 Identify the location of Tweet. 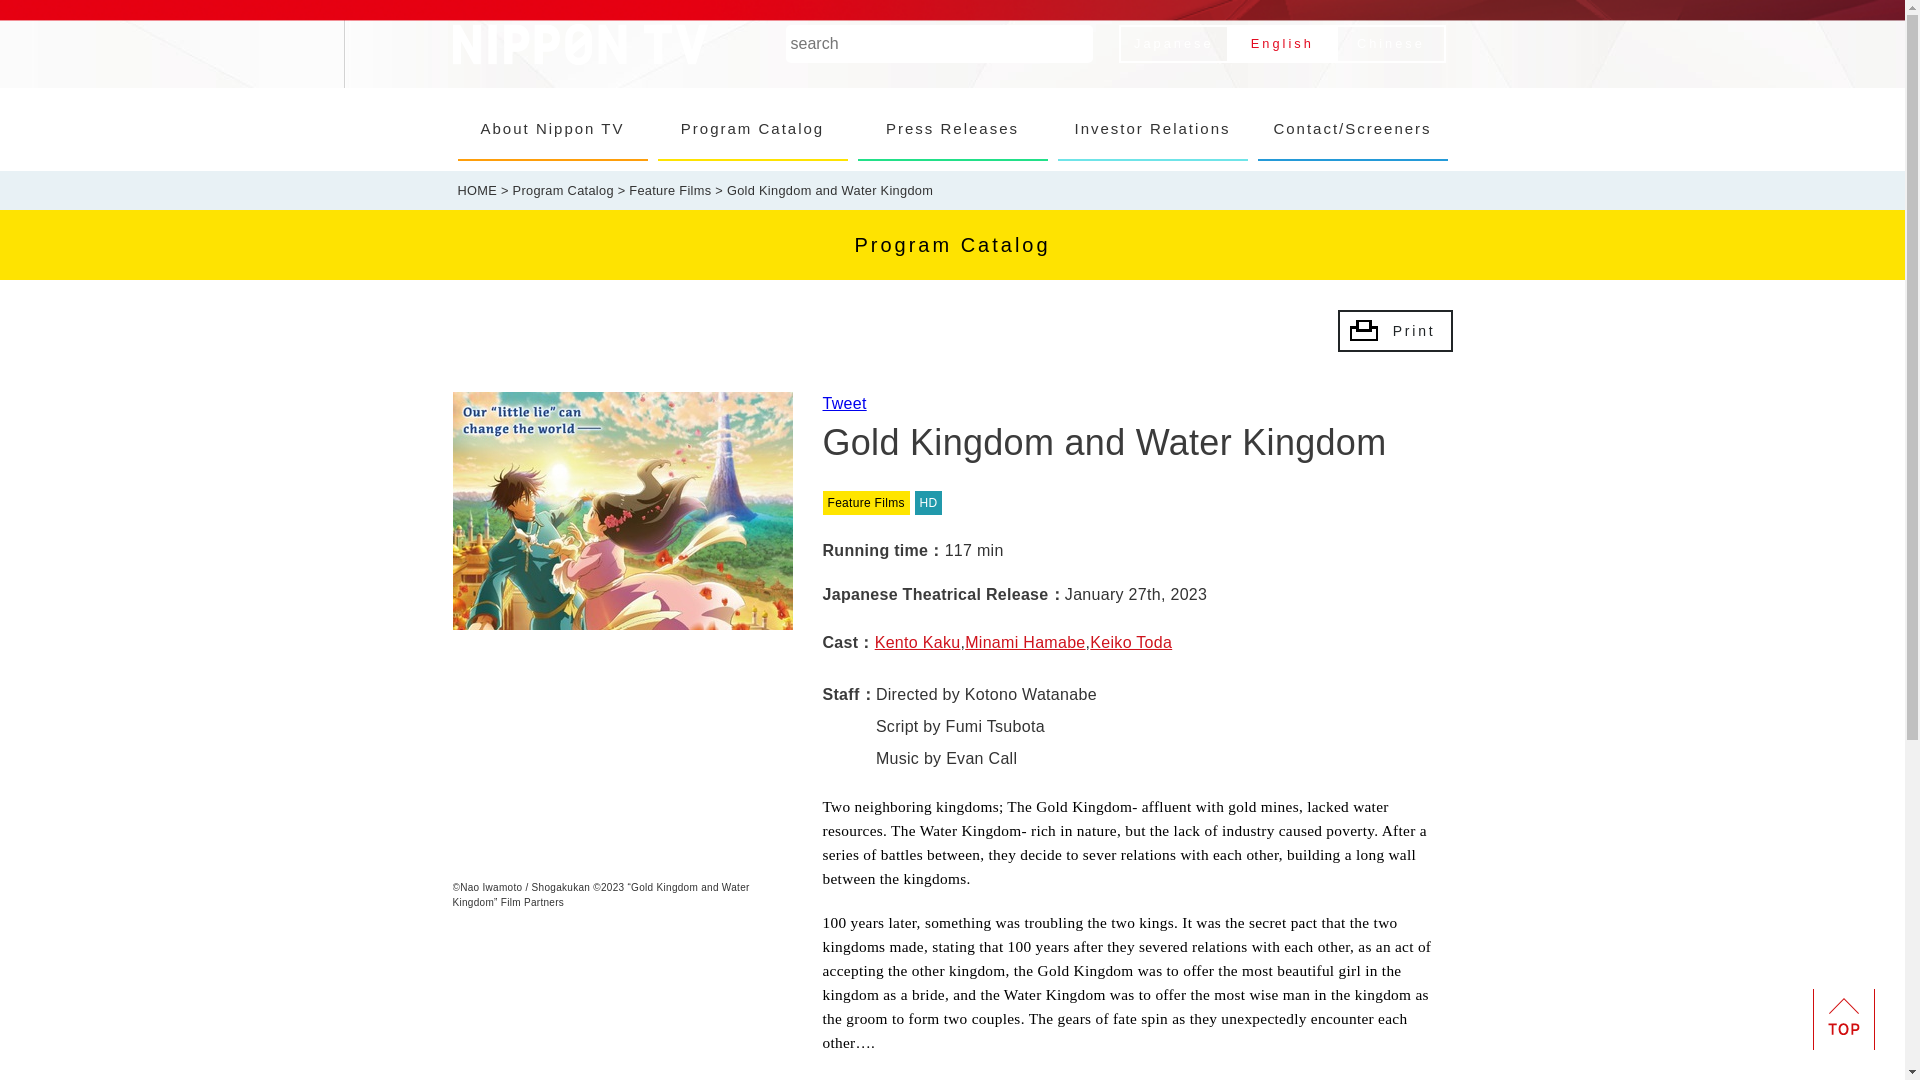
(843, 403).